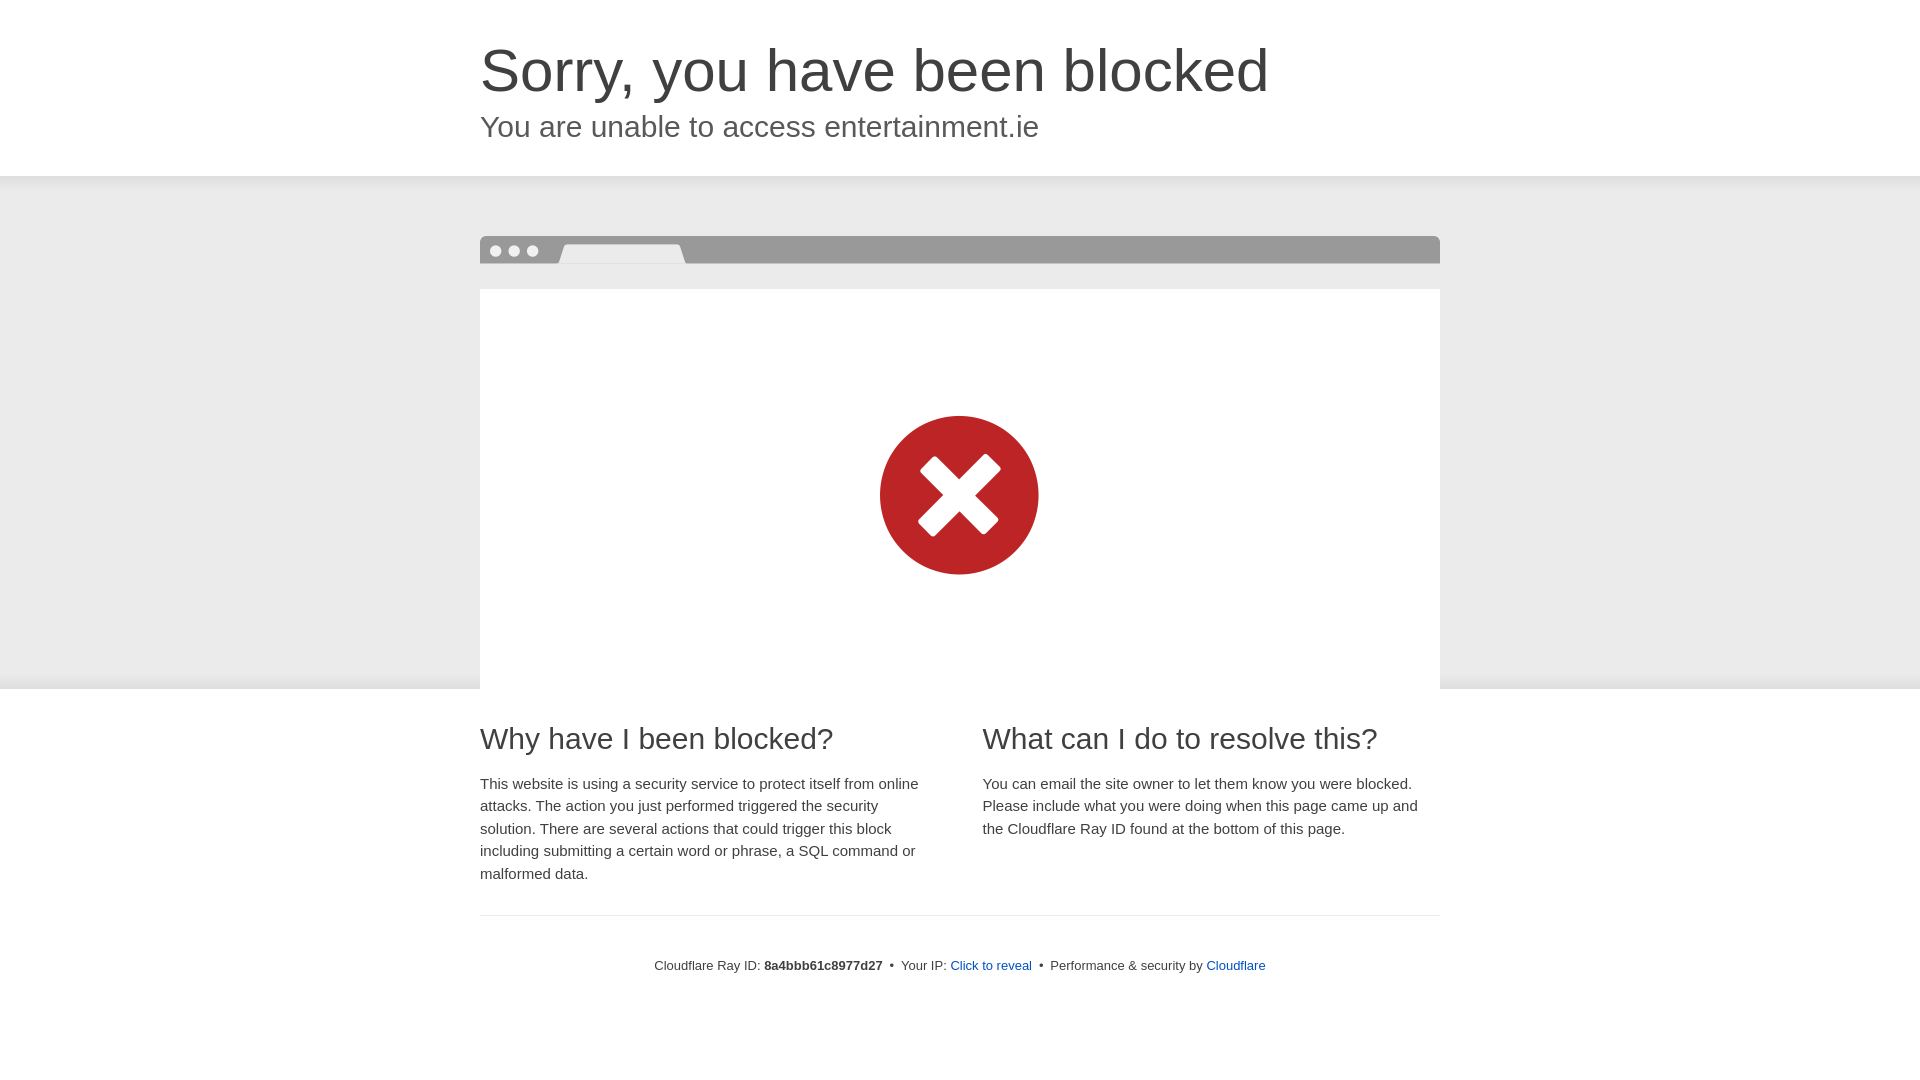  I want to click on Cloudflare, so click(1235, 965).